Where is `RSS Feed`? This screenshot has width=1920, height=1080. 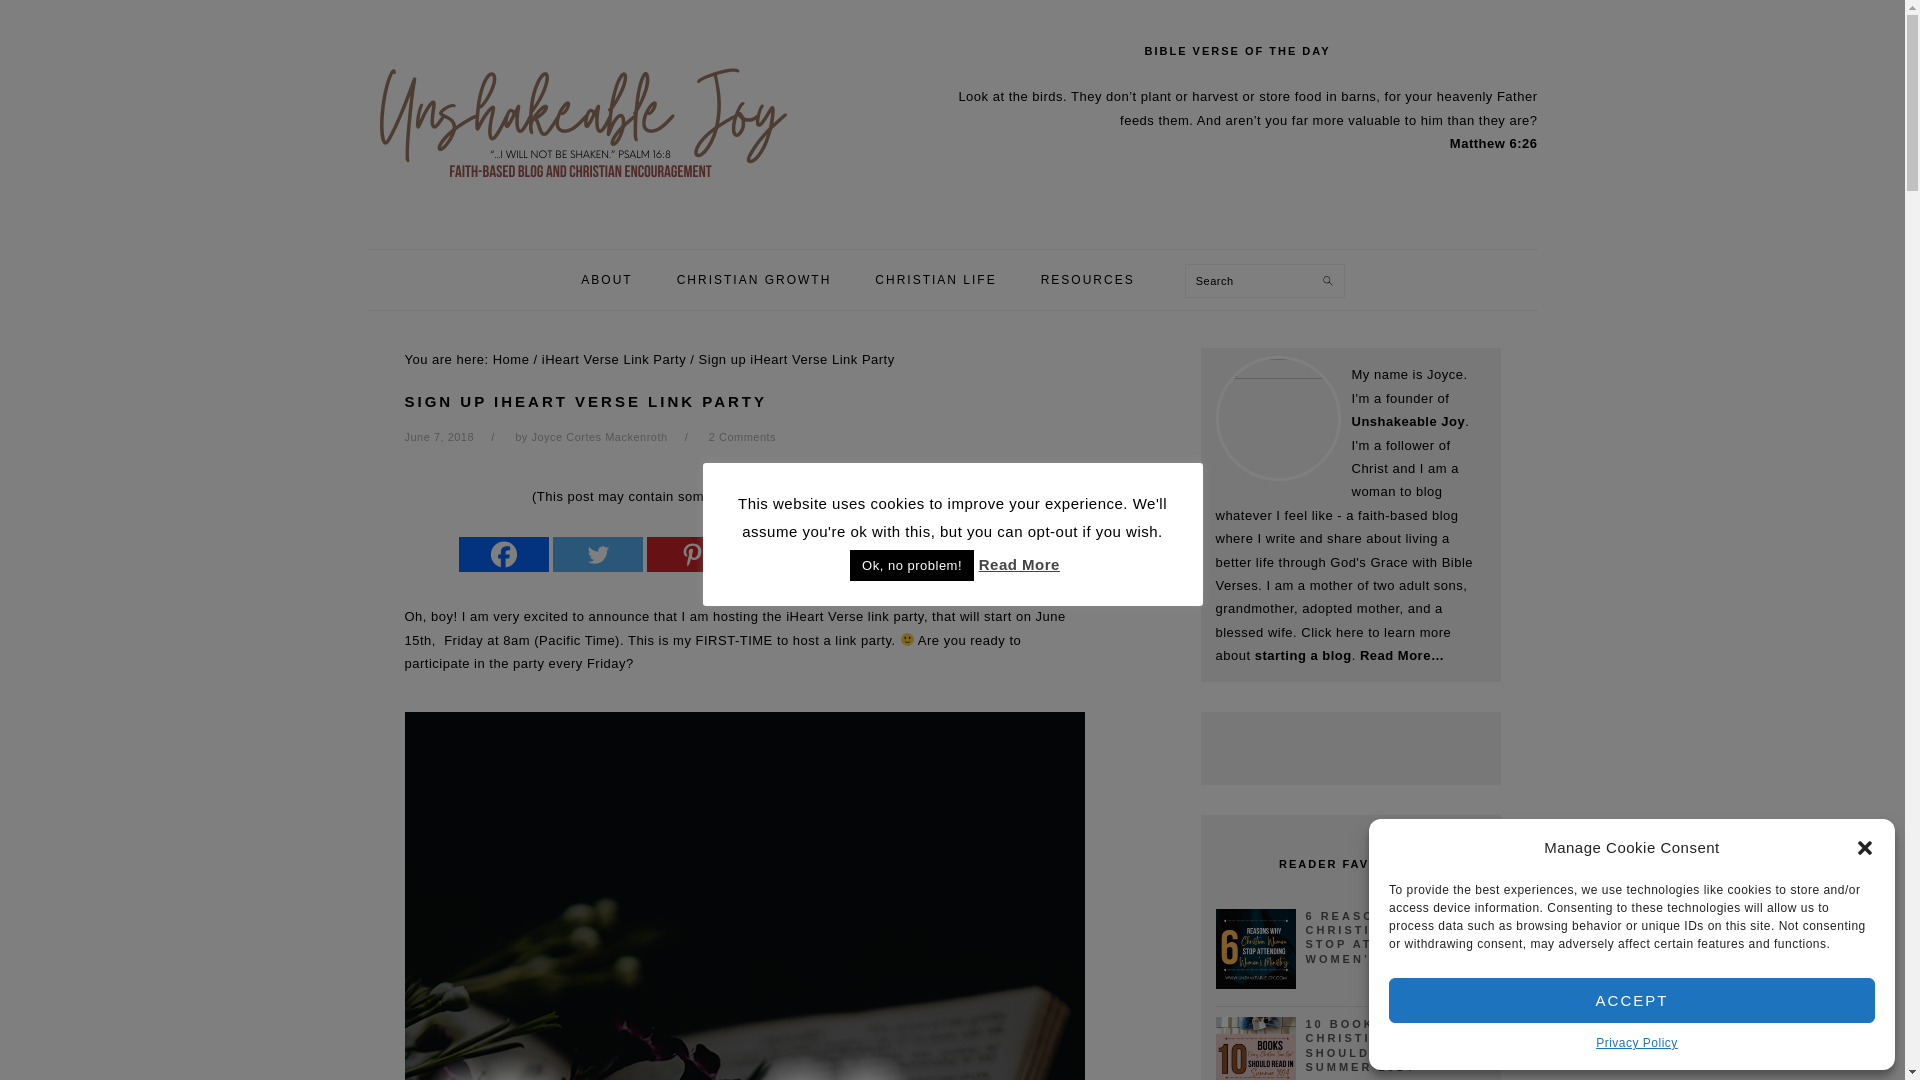
RSS Feed is located at coordinates (786, 554).